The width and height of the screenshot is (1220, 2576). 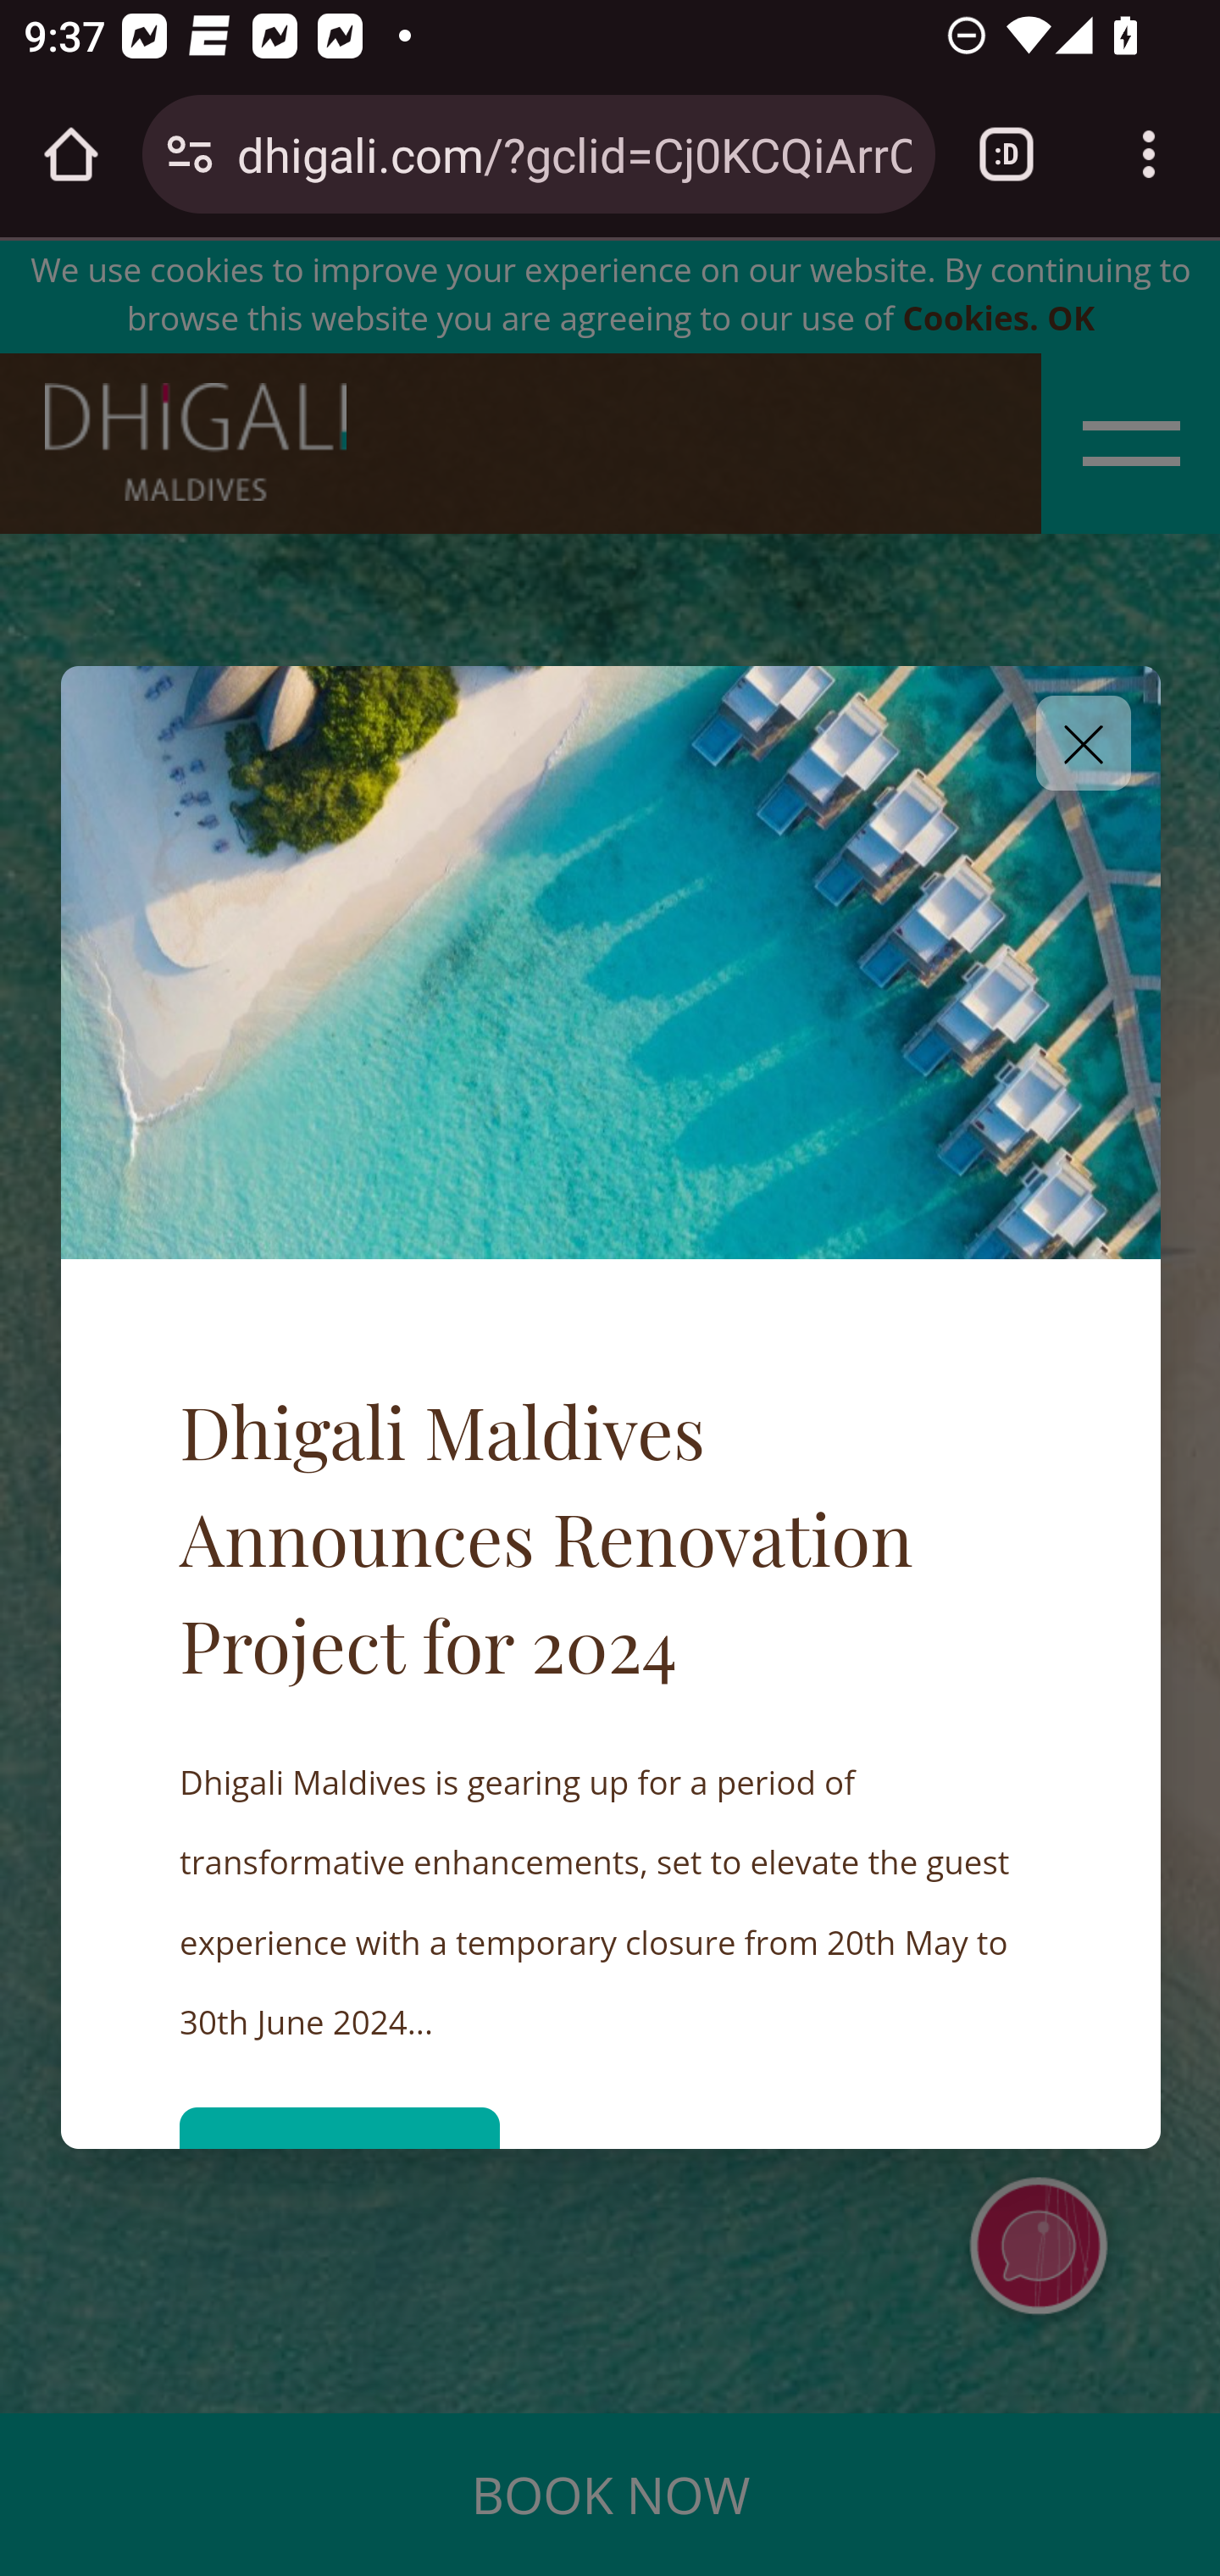 What do you see at coordinates (1149, 154) in the screenshot?
I see `Customize and control Google Chrome` at bounding box center [1149, 154].